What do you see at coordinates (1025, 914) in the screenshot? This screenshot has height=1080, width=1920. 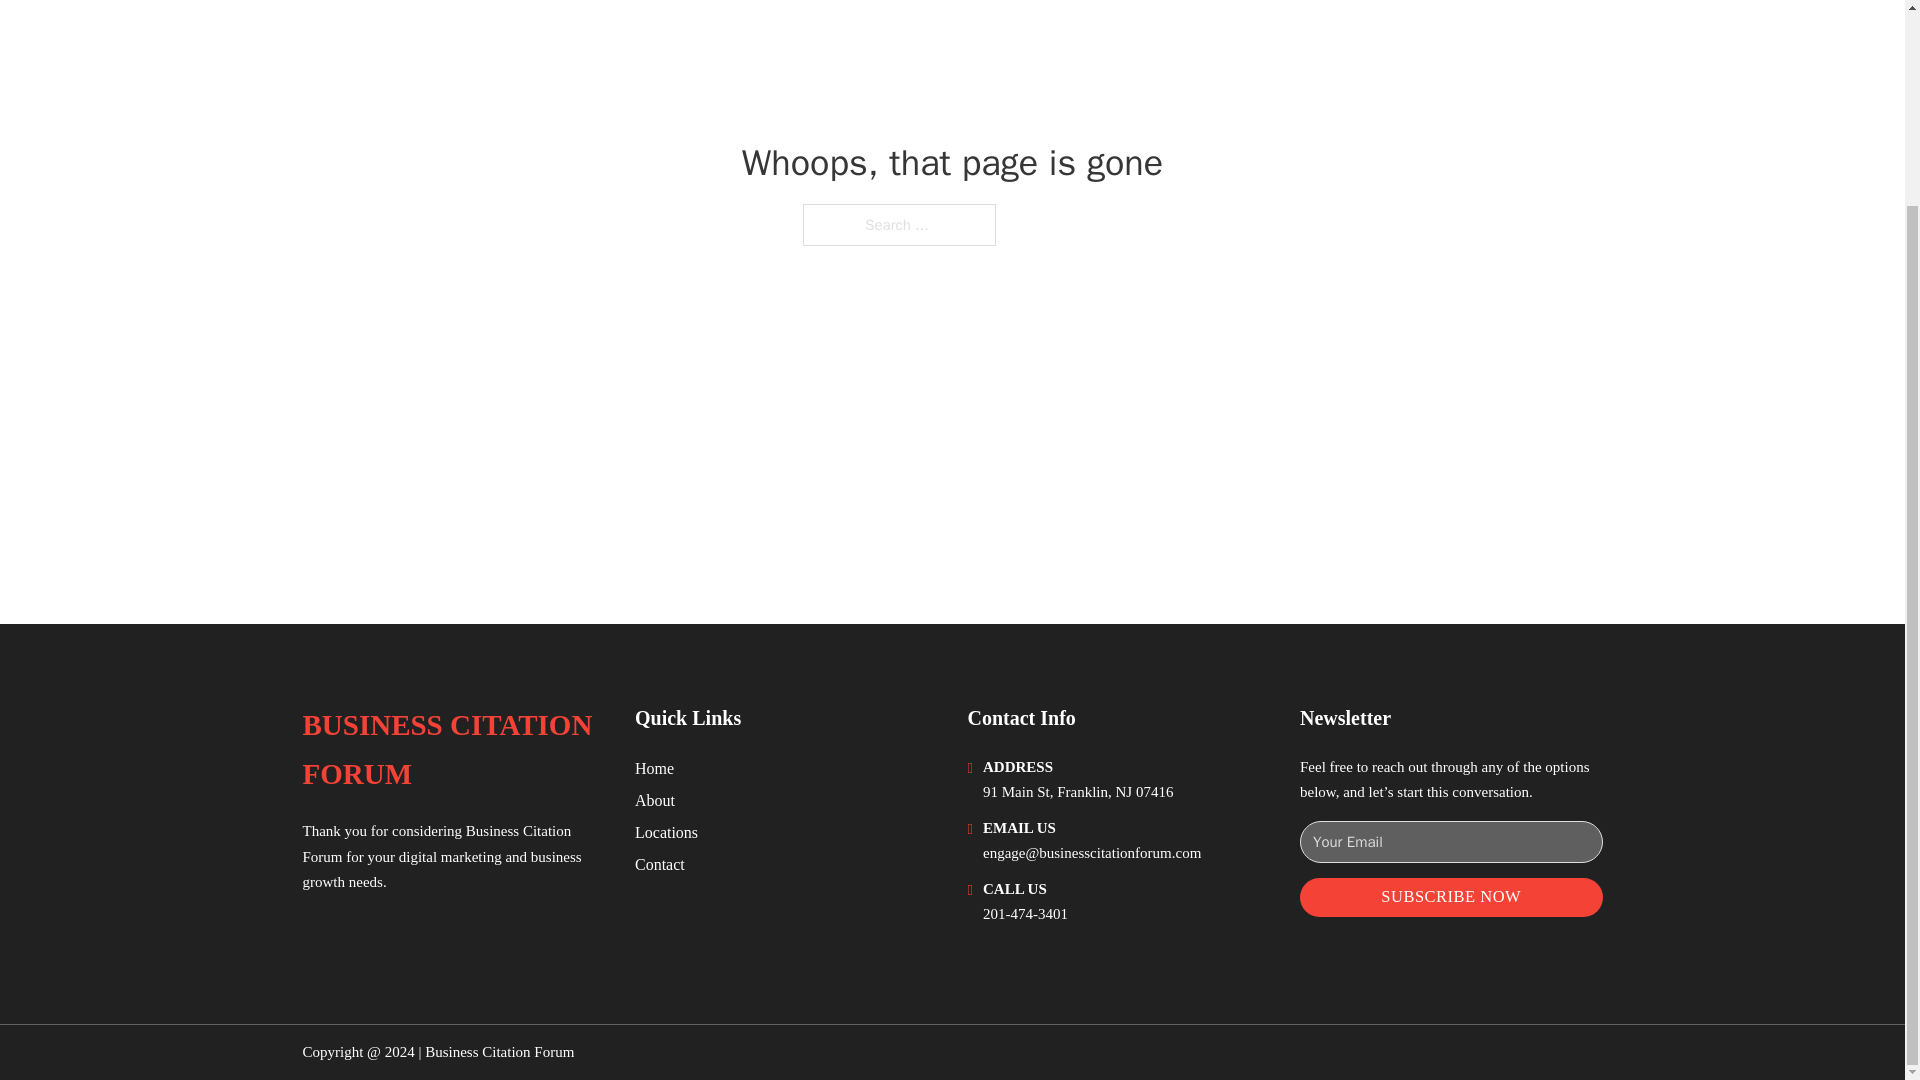 I see `201-474-3401` at bounding box center [1025, 914].